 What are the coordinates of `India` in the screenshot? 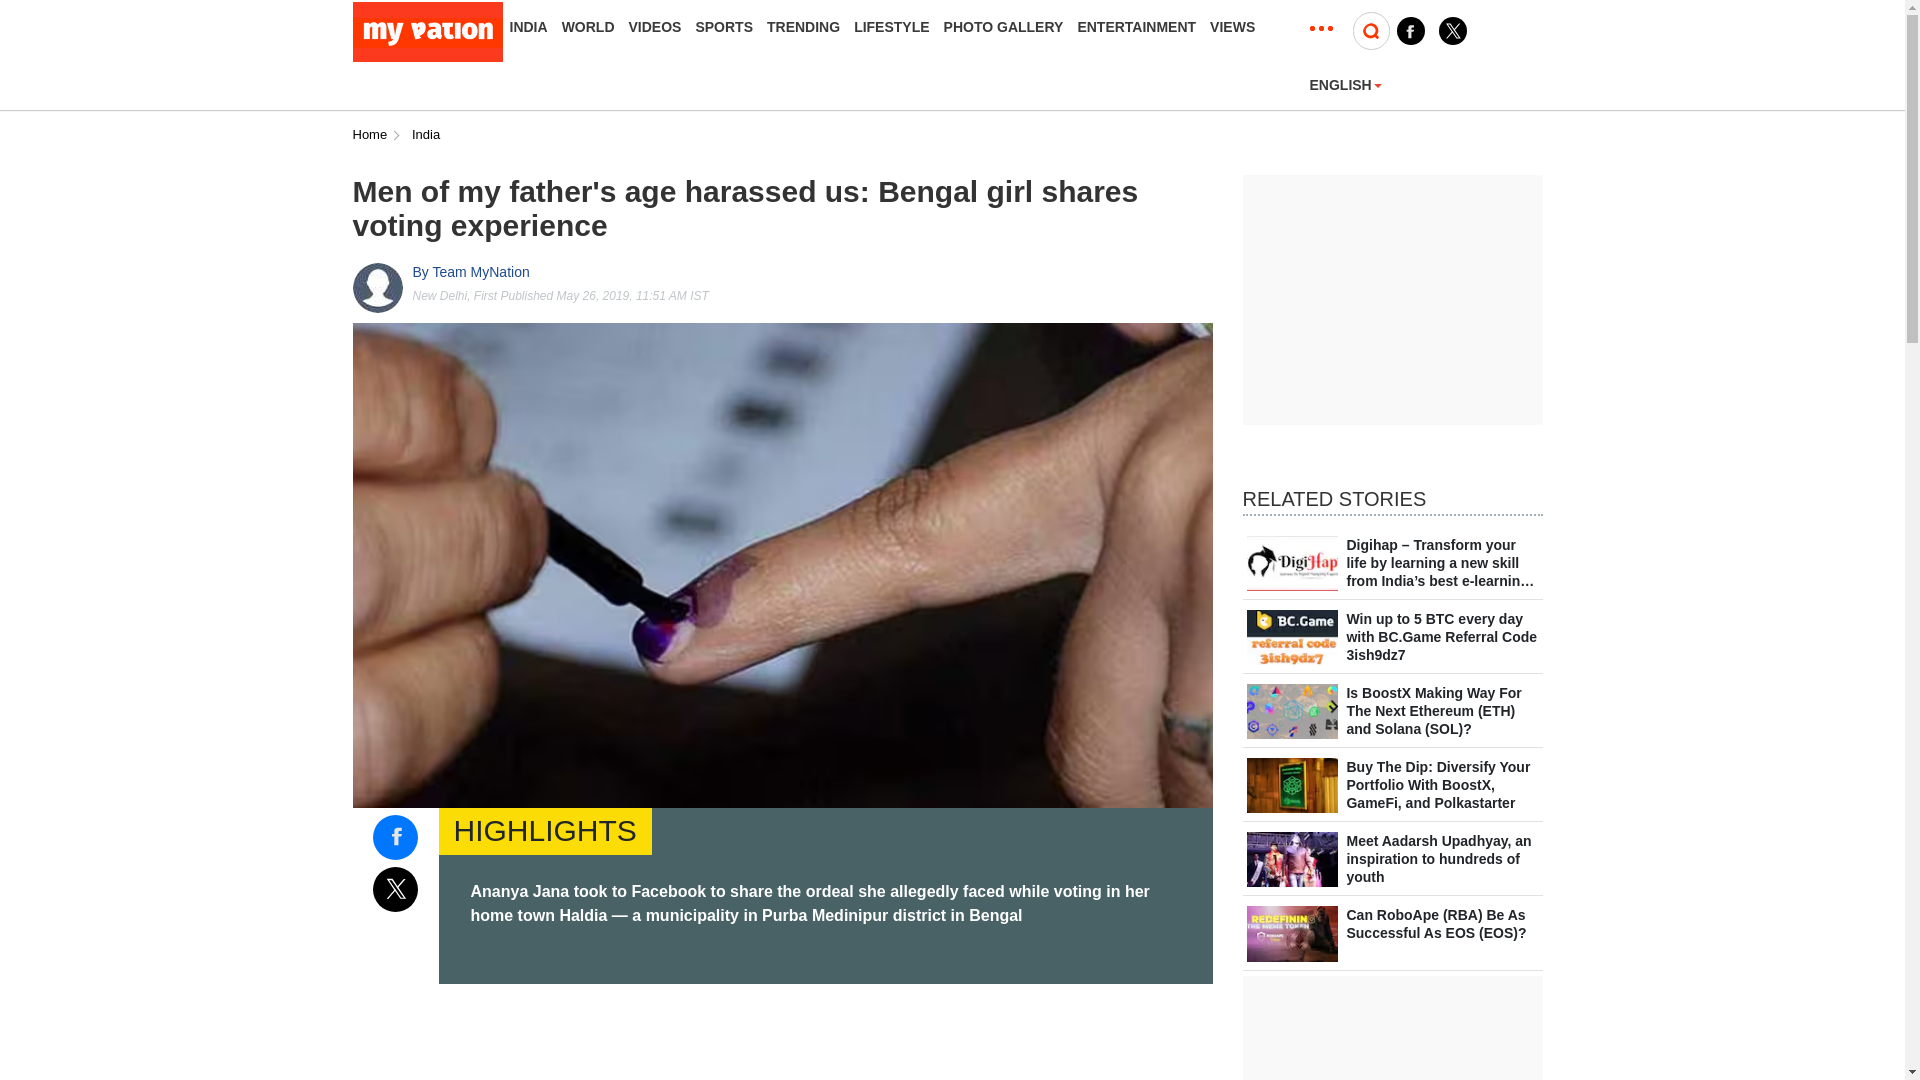 It's located at (426, 135).